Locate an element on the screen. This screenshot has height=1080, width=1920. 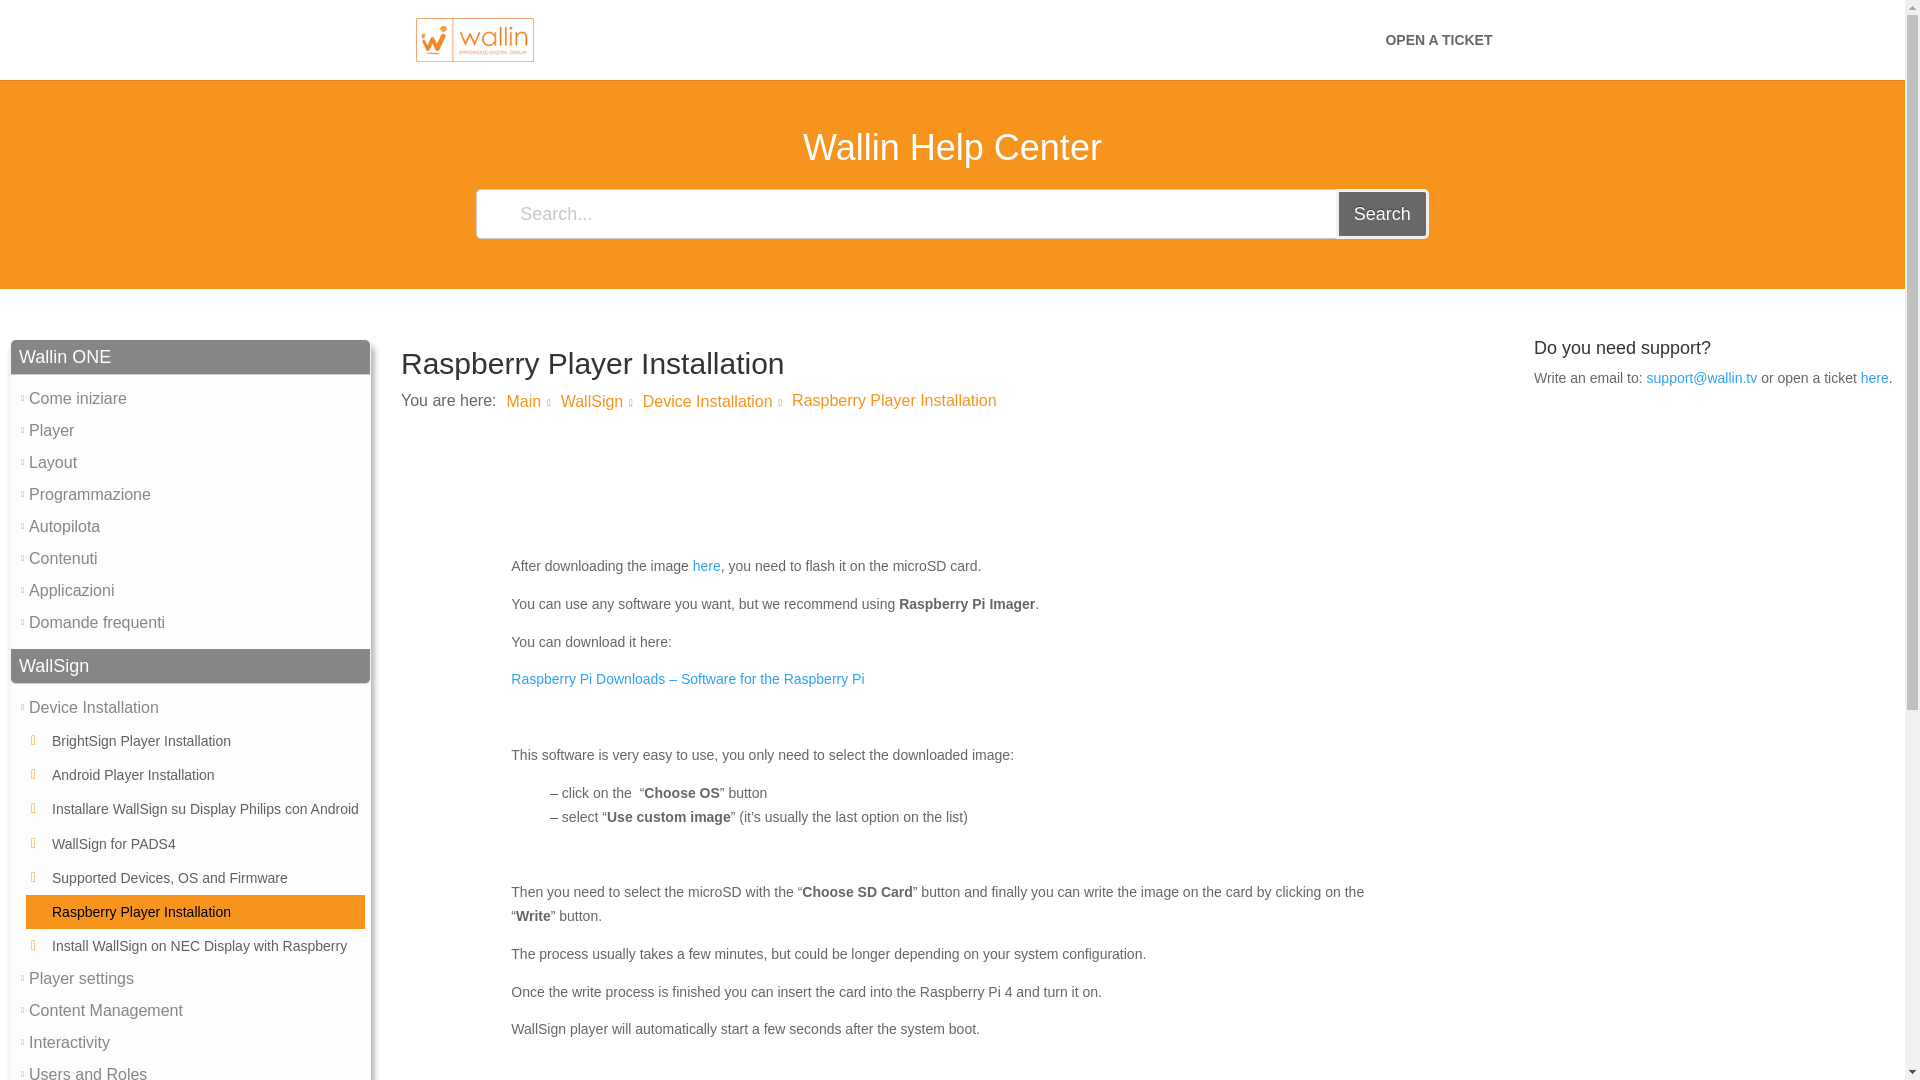
Autopilota is located at coordinates (64, 526).